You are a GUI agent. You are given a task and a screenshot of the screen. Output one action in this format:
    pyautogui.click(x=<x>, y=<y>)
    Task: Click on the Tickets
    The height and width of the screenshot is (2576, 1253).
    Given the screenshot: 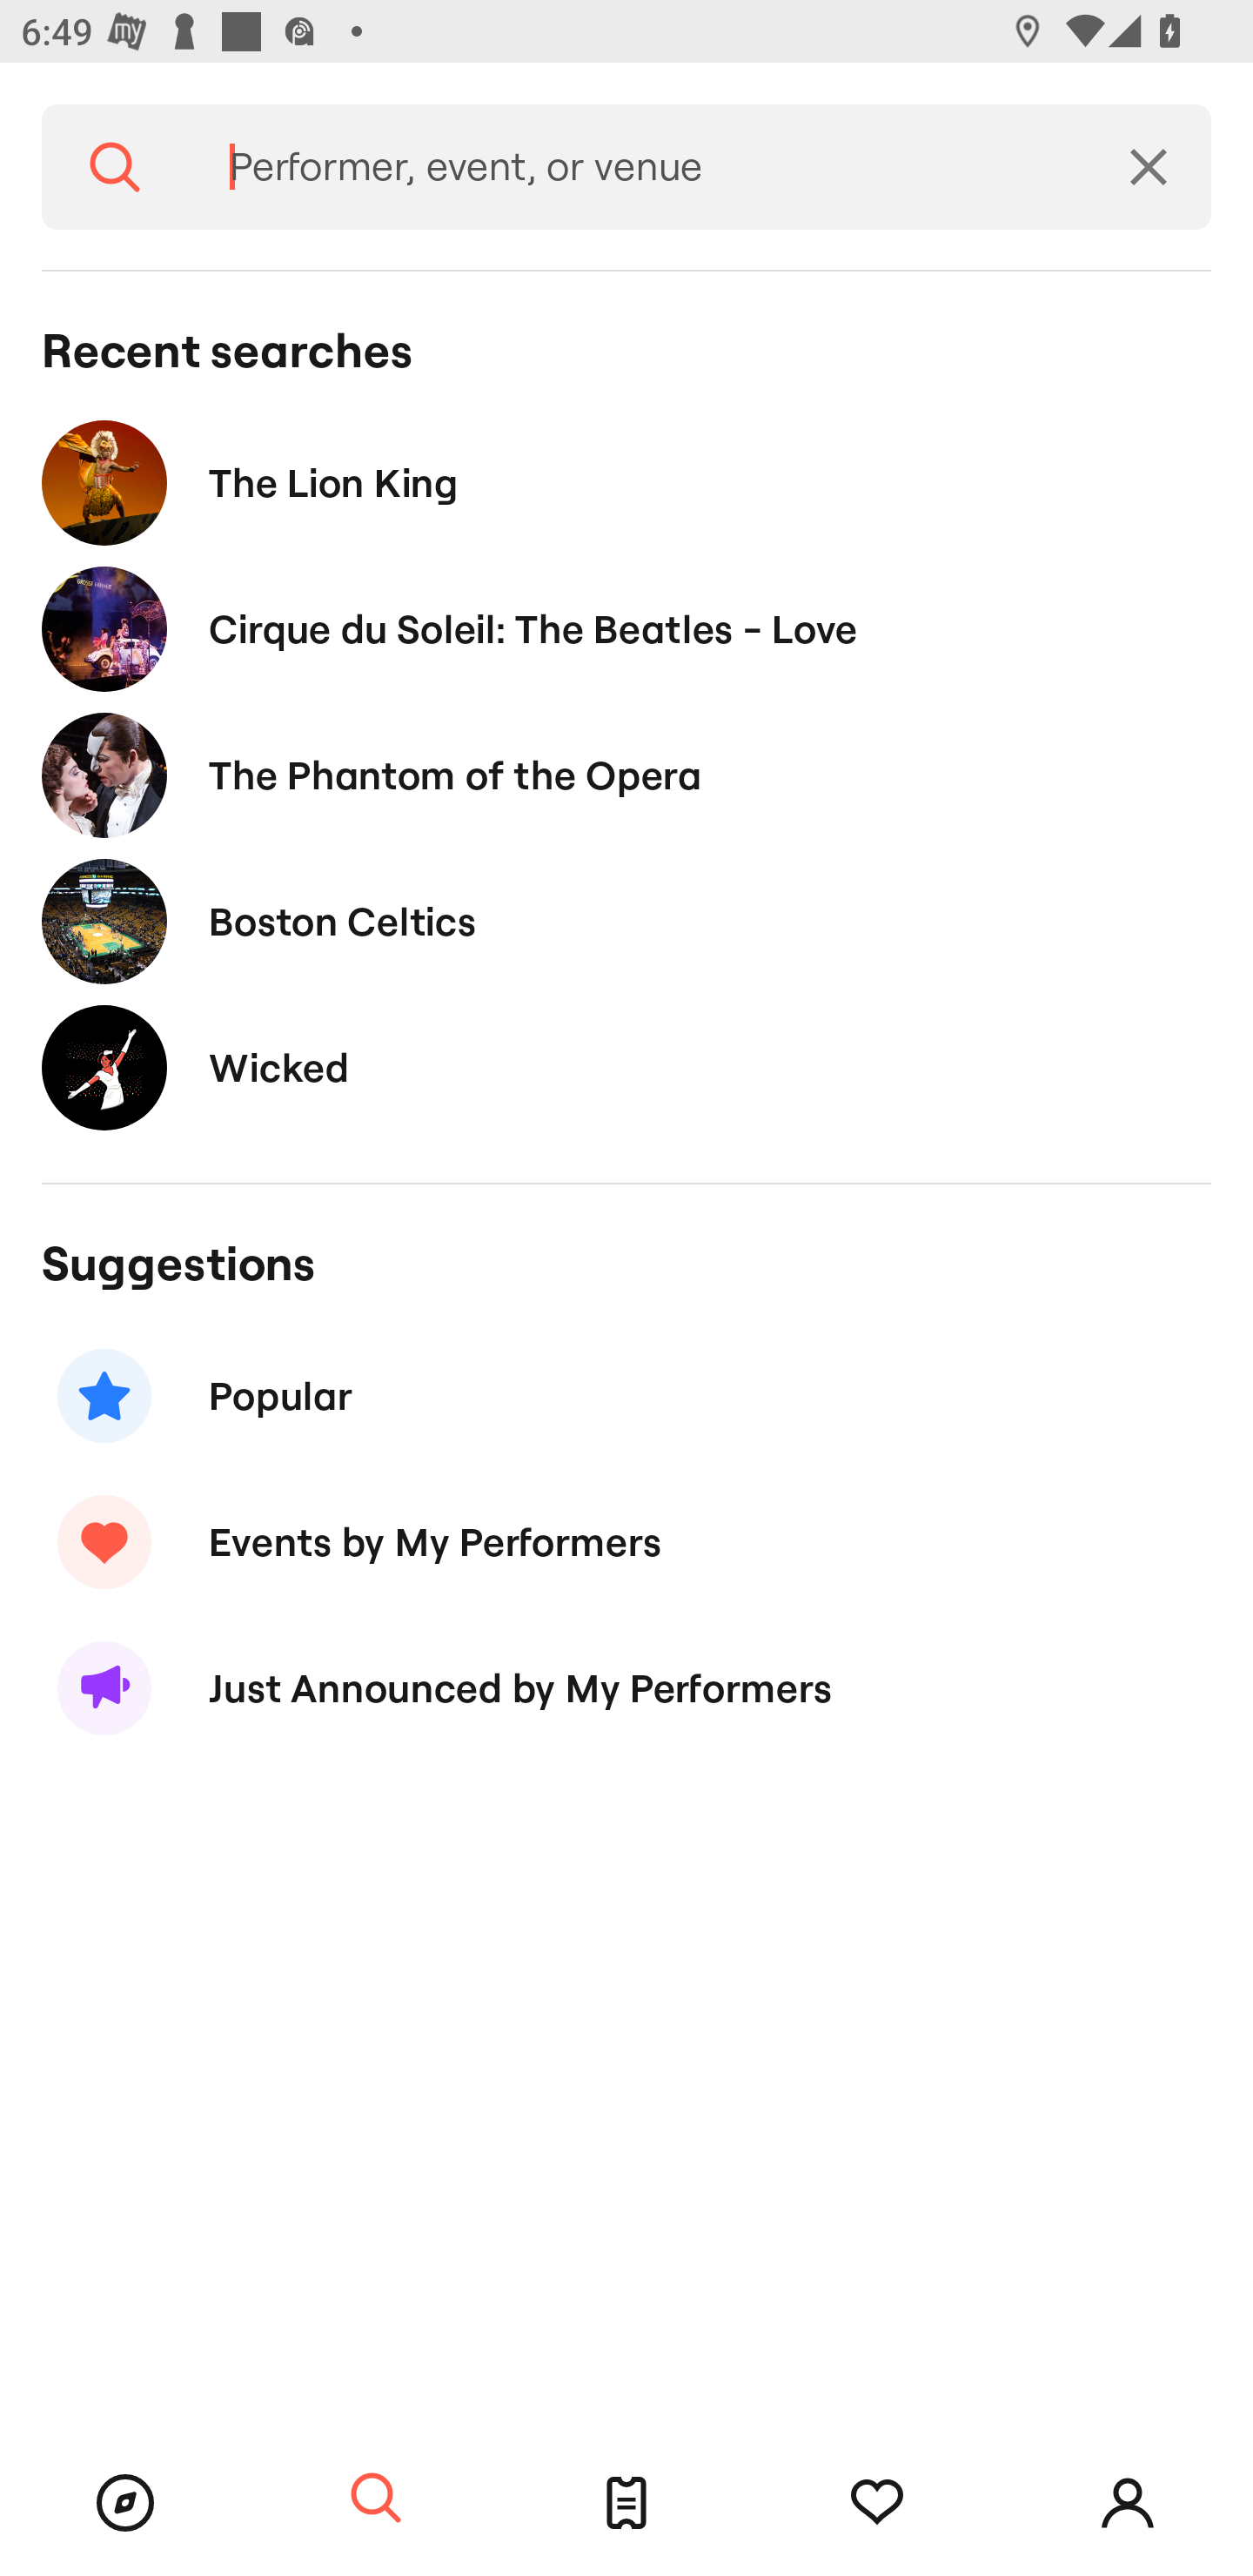 What is the action you would take?
    pyautogui.click(x=626, y=2503)
    